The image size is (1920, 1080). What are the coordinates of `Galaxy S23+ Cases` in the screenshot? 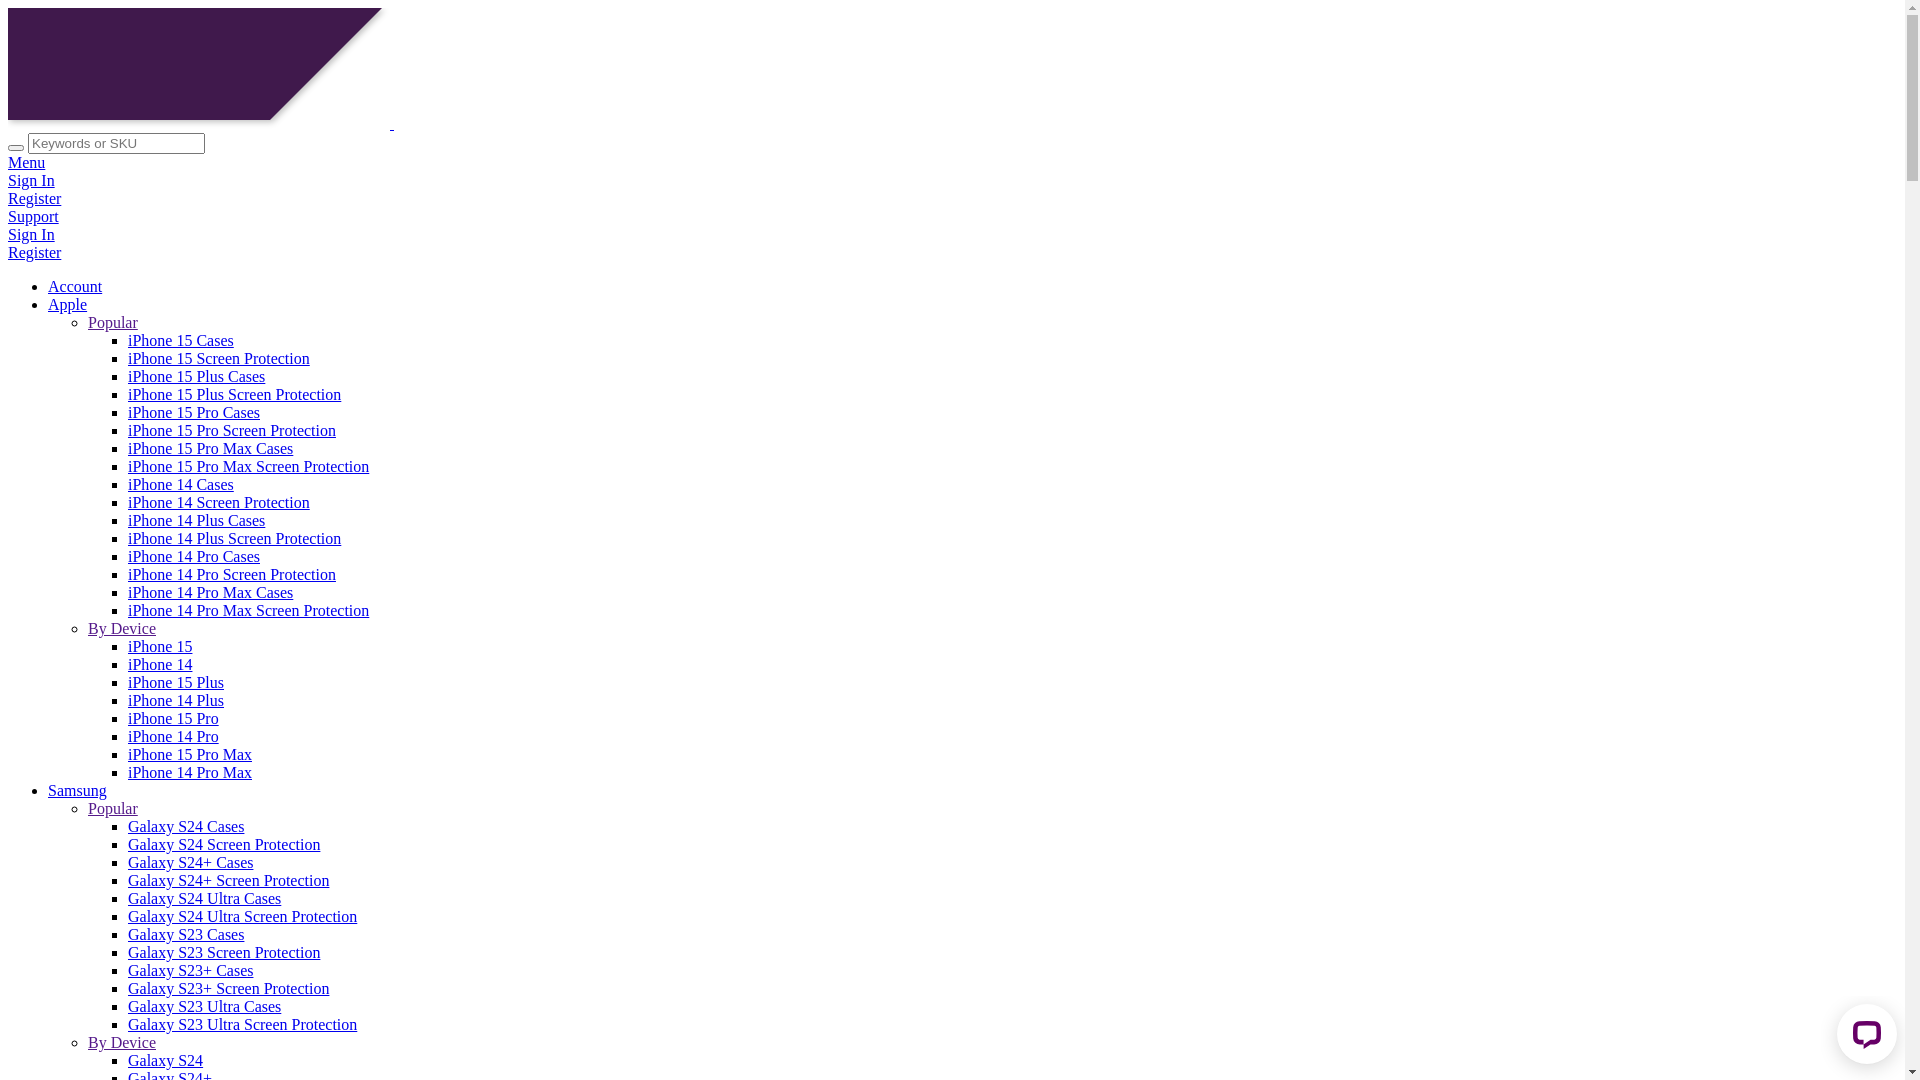 It's located at (190, 970).